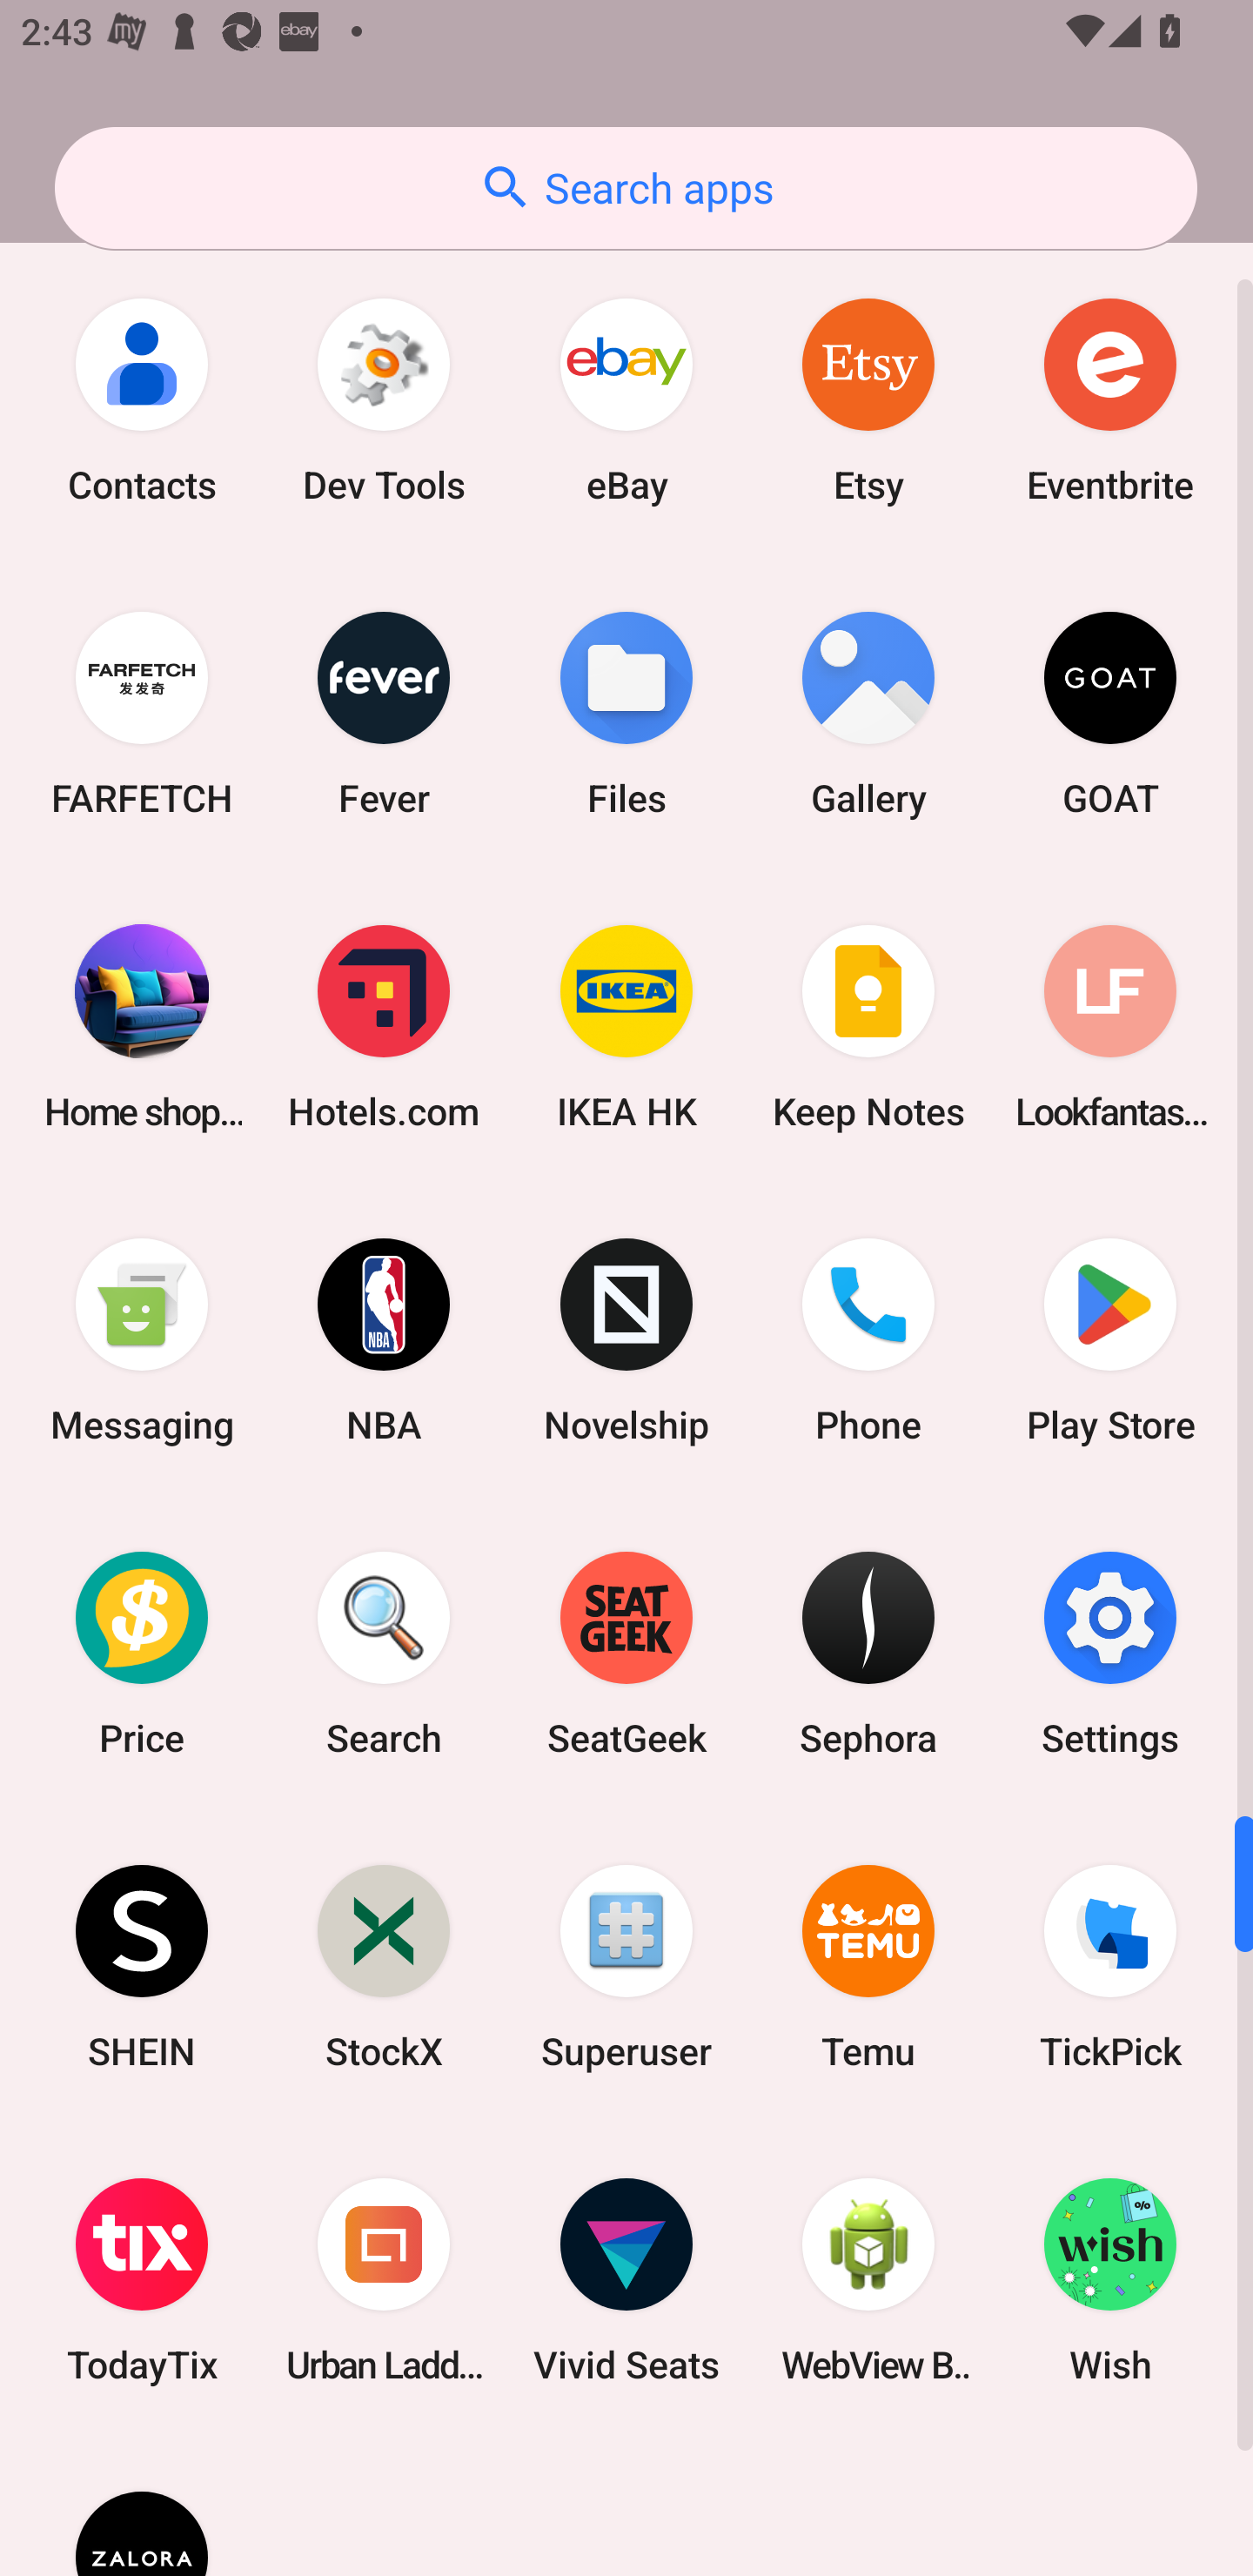  What do you see at coordinates (384, 1654) in the screenshot?
I see `Search` at bounding box center [384, 1654].